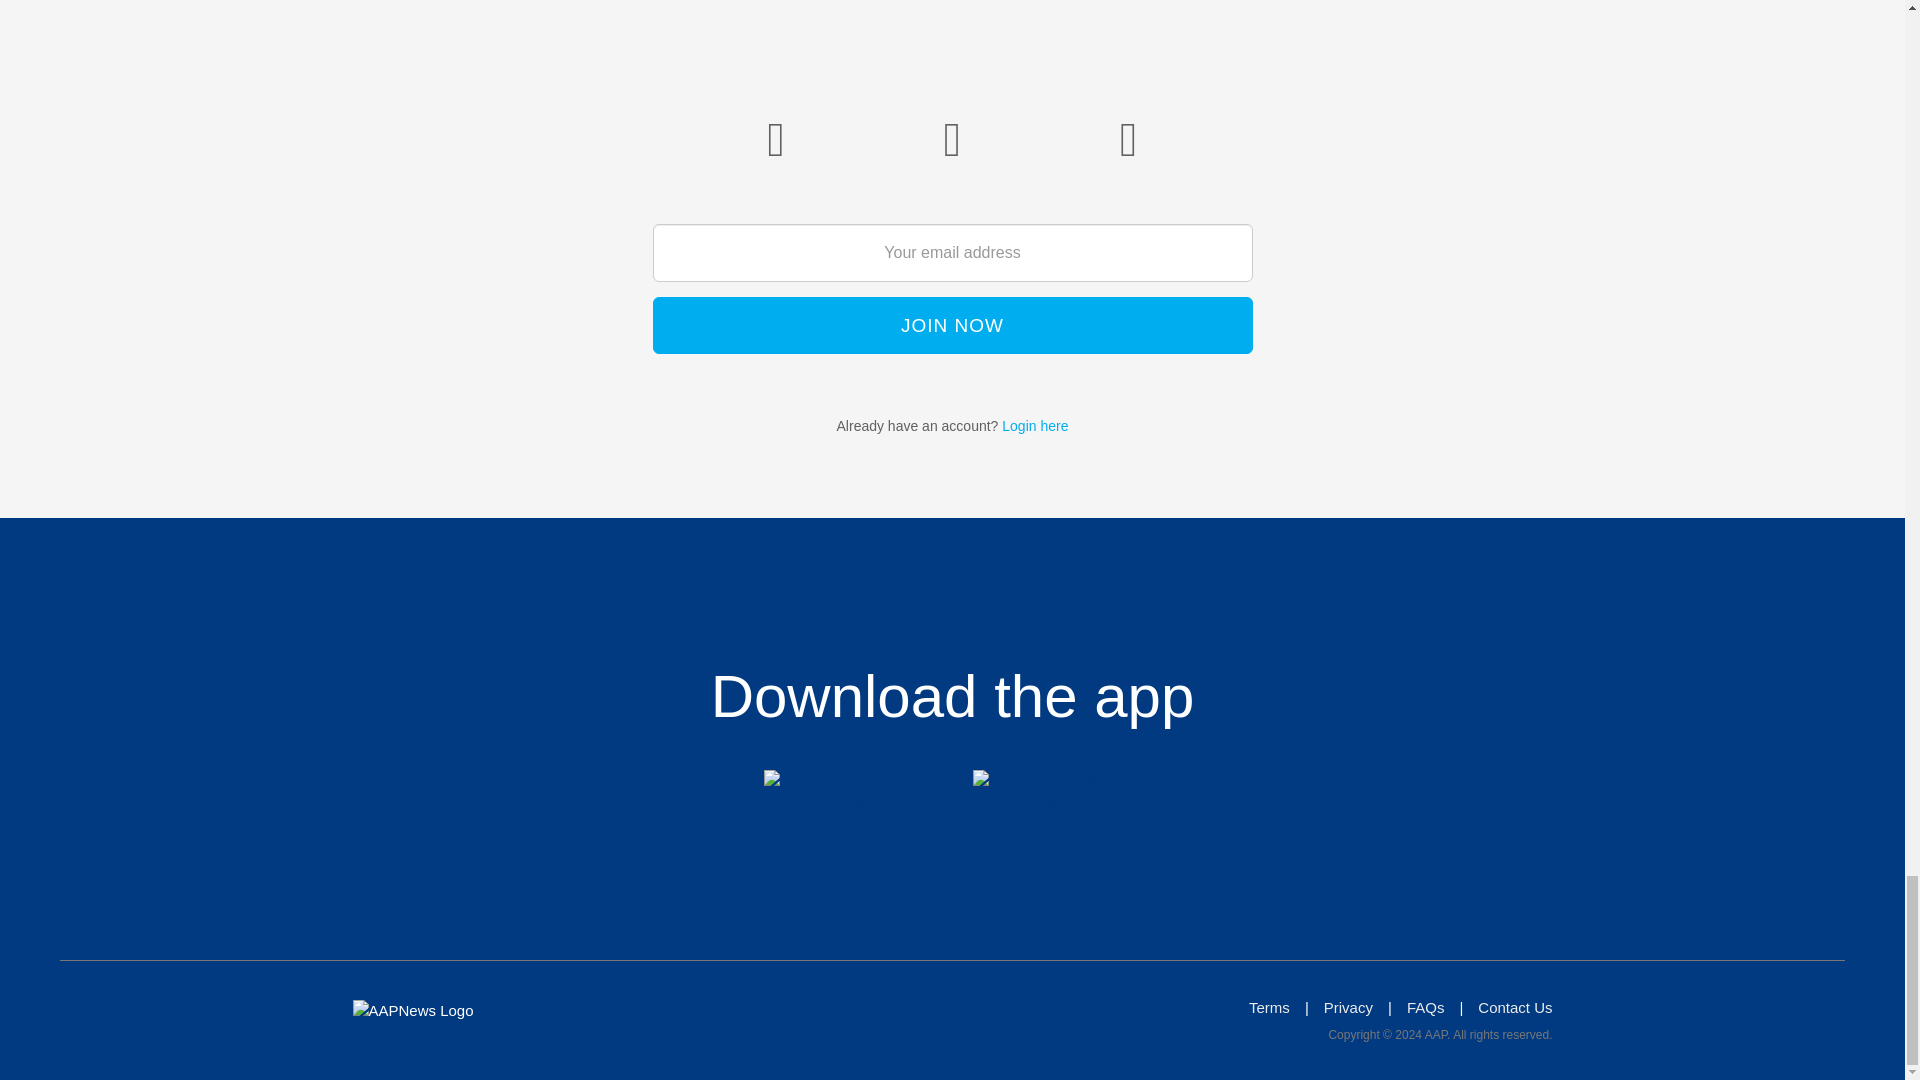  I want to click on Login here, so click(1034, 426).